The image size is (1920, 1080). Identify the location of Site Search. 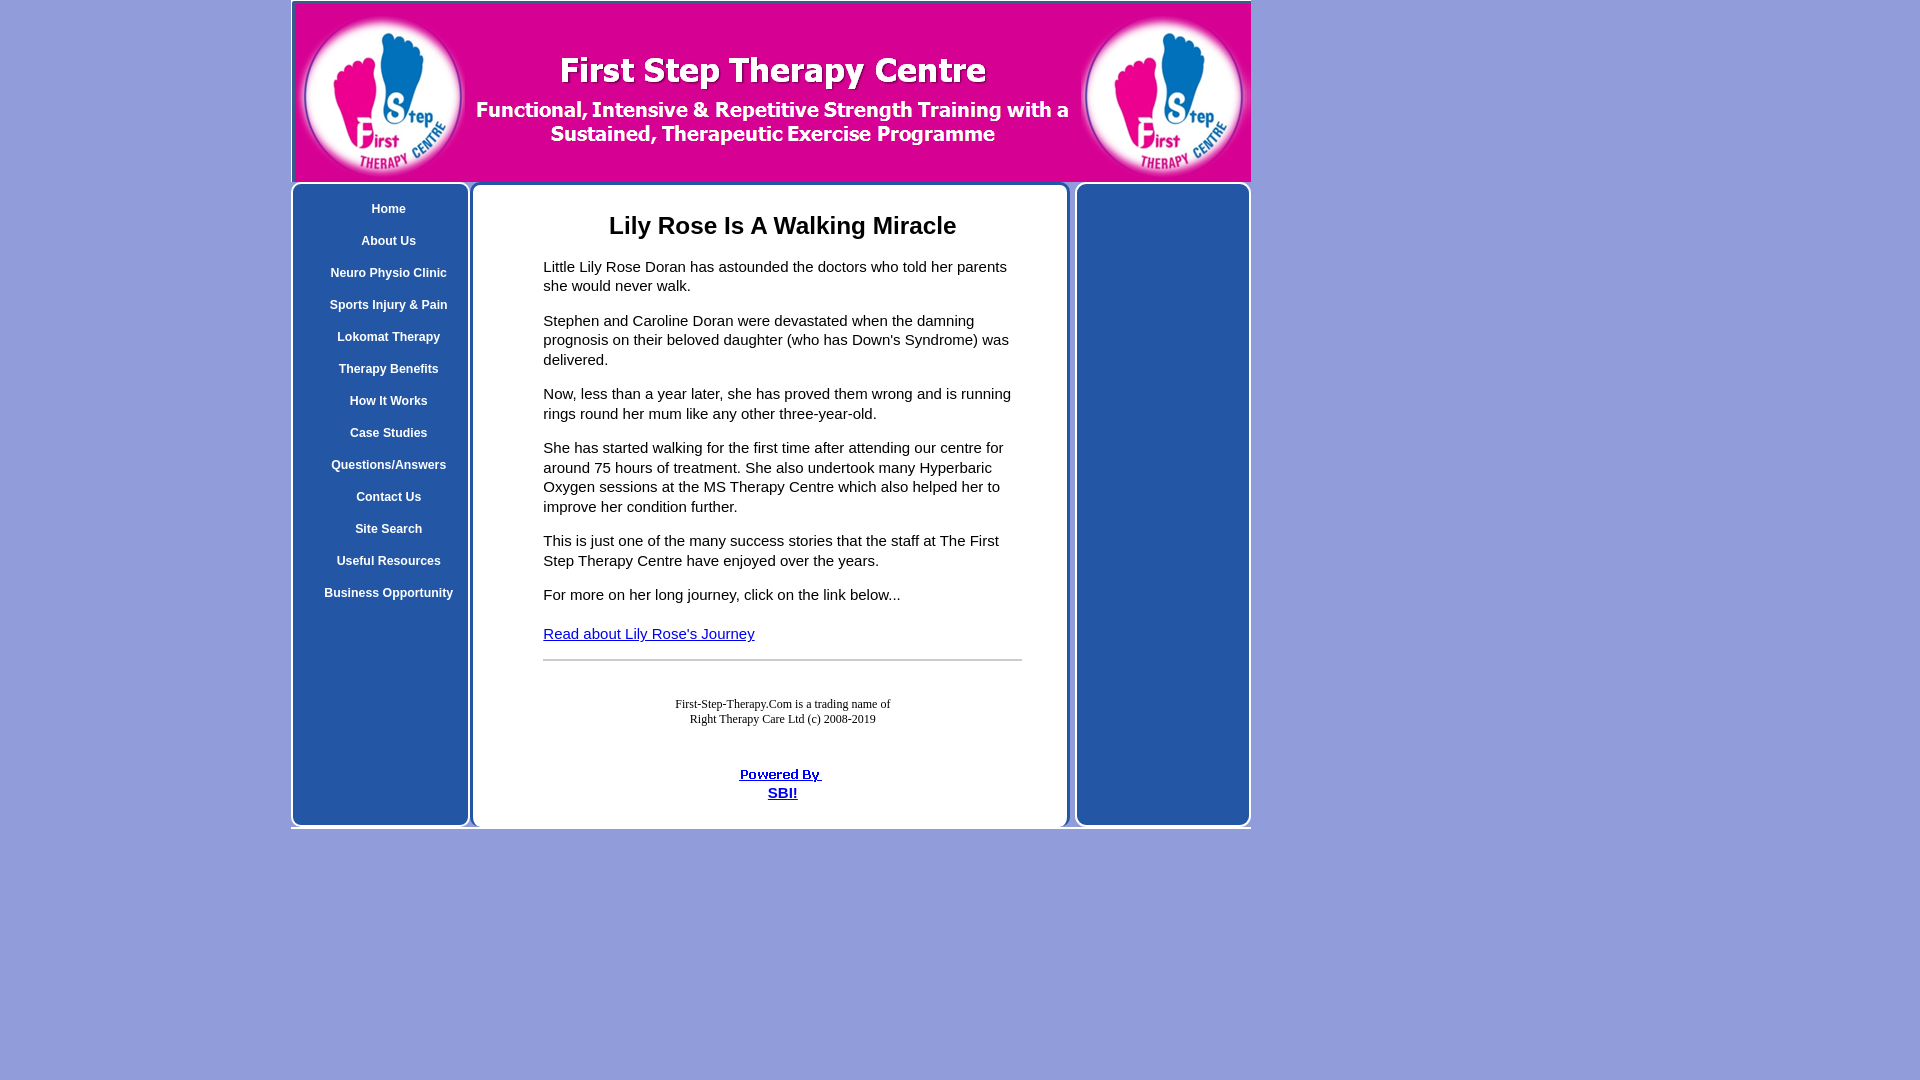
(388, 529).